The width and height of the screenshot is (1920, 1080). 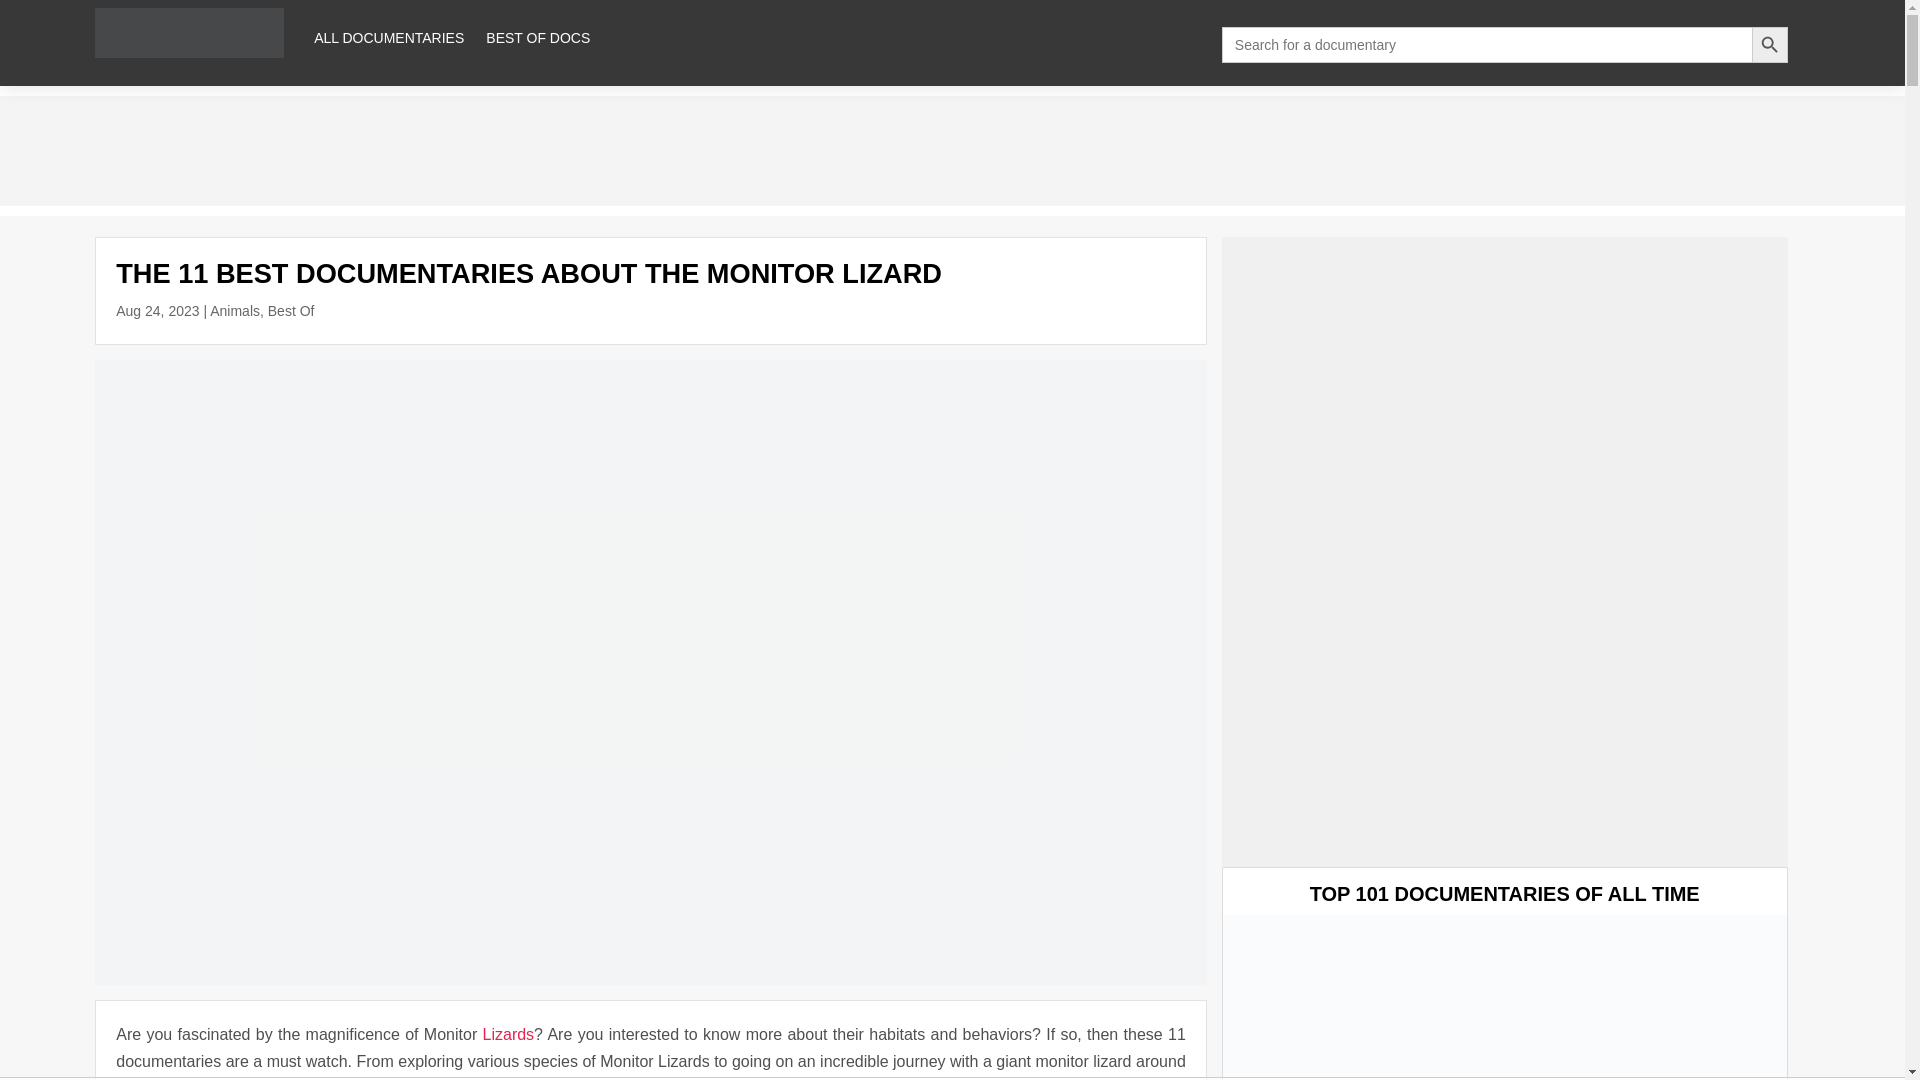 What do you see at coordinates (537, 38) in the screenshot?
I see `BEST OF DOCS` at bounding box center [537, 38].